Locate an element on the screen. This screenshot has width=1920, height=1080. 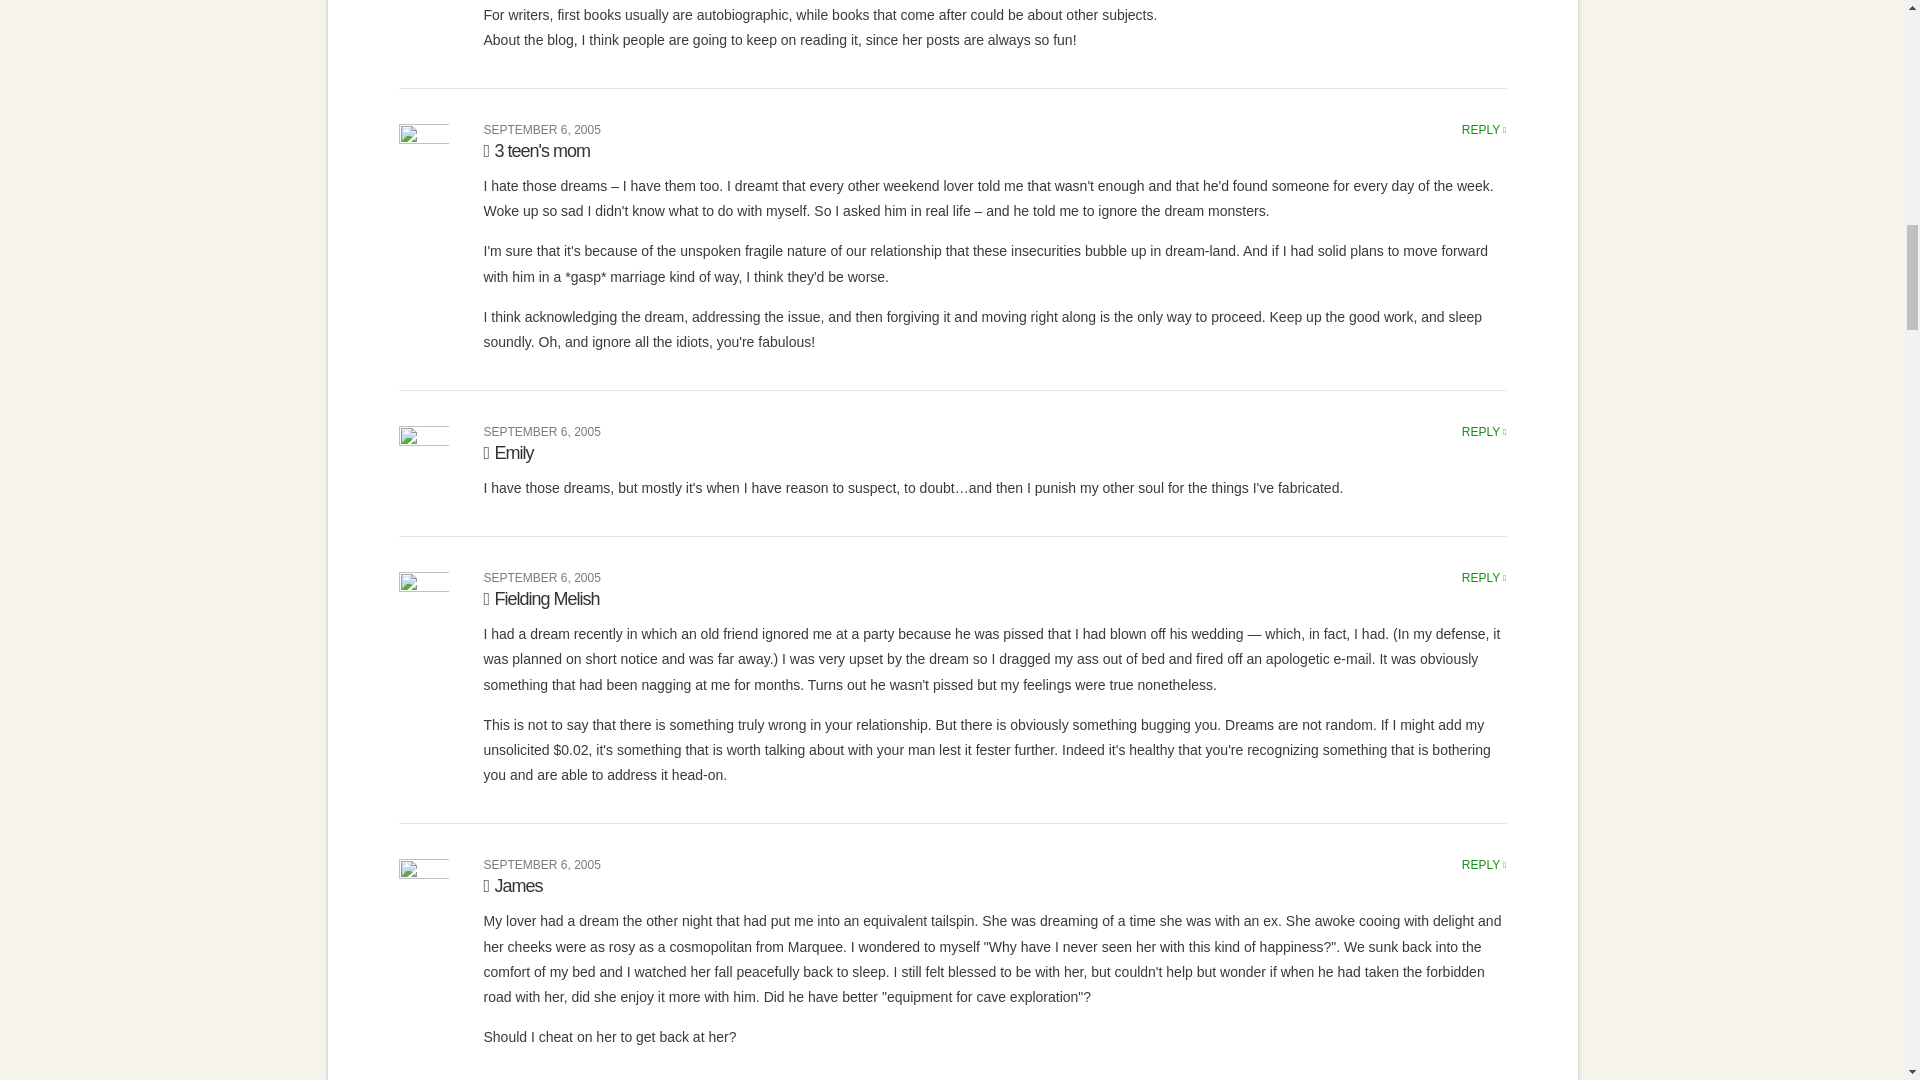
REPLY is located at coordinates (1484, 130).